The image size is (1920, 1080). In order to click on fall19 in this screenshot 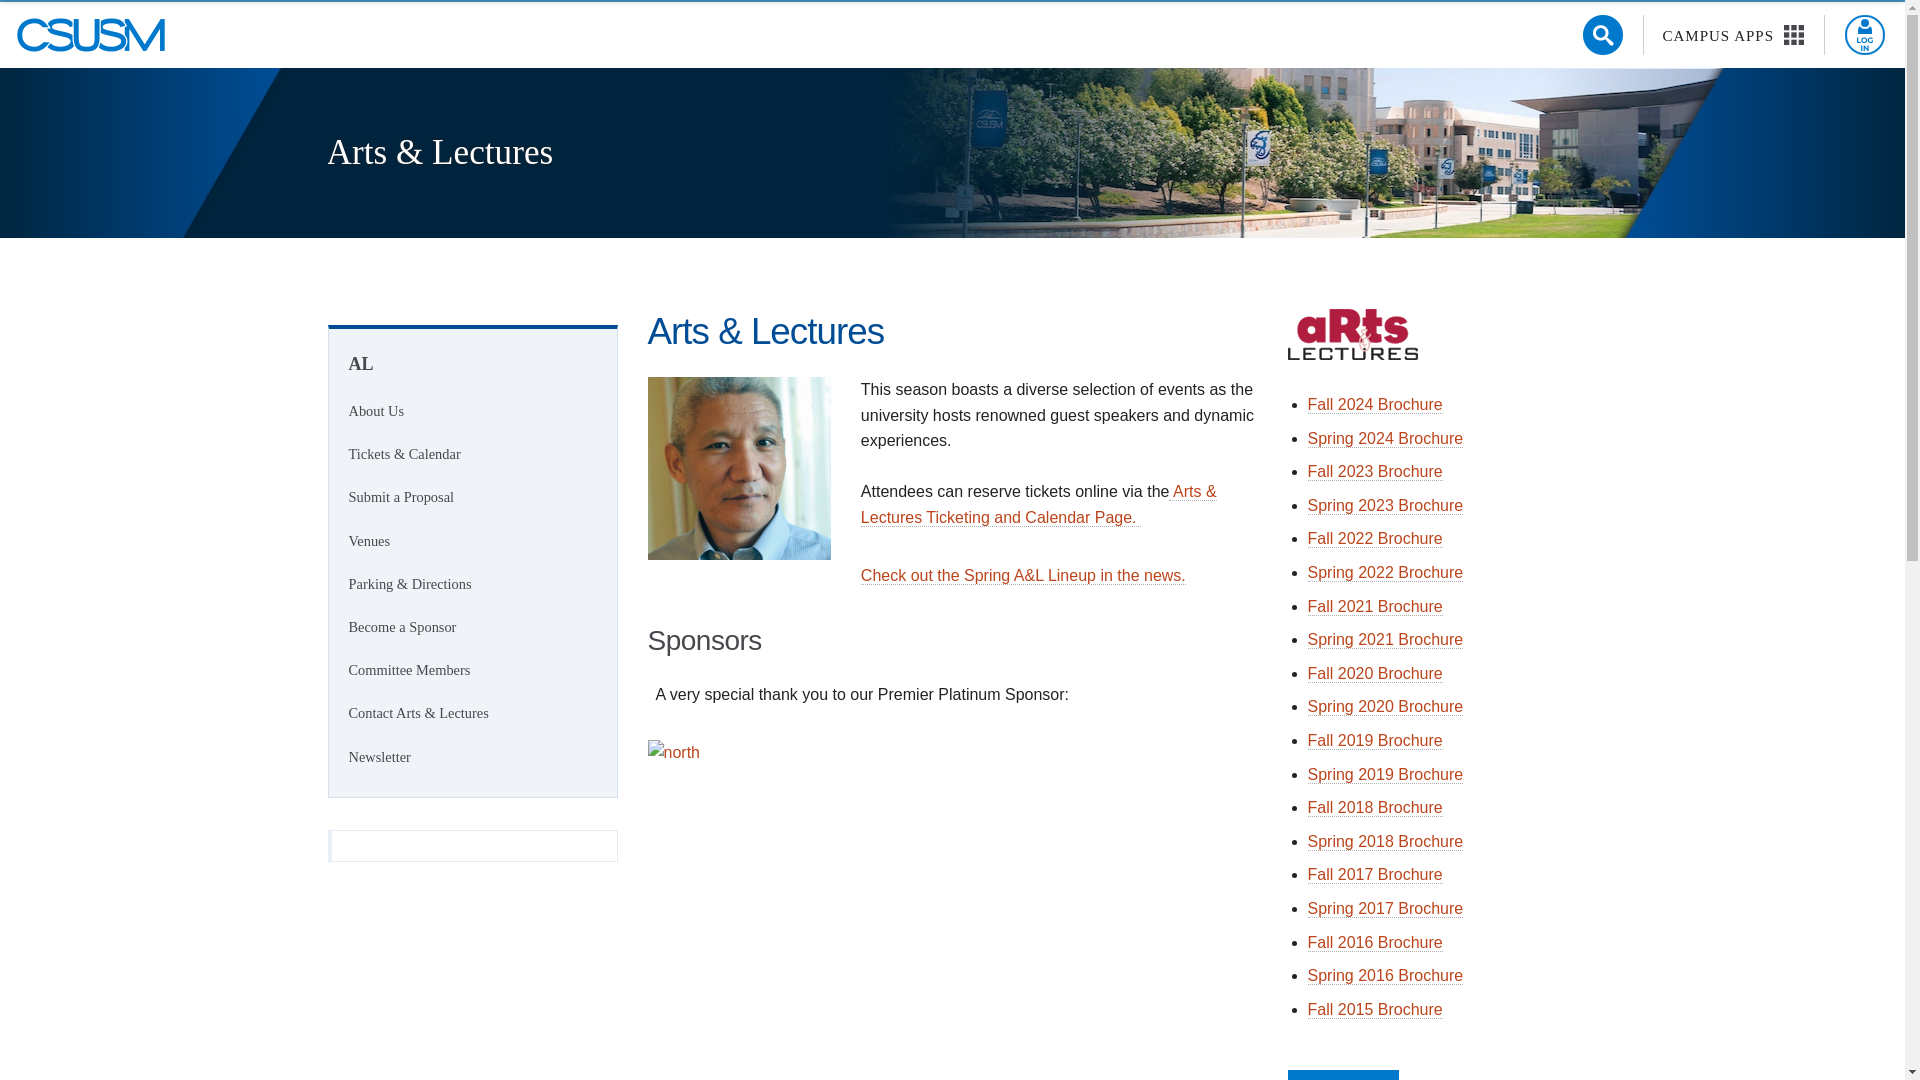, I will do `click(1375, 740)`.